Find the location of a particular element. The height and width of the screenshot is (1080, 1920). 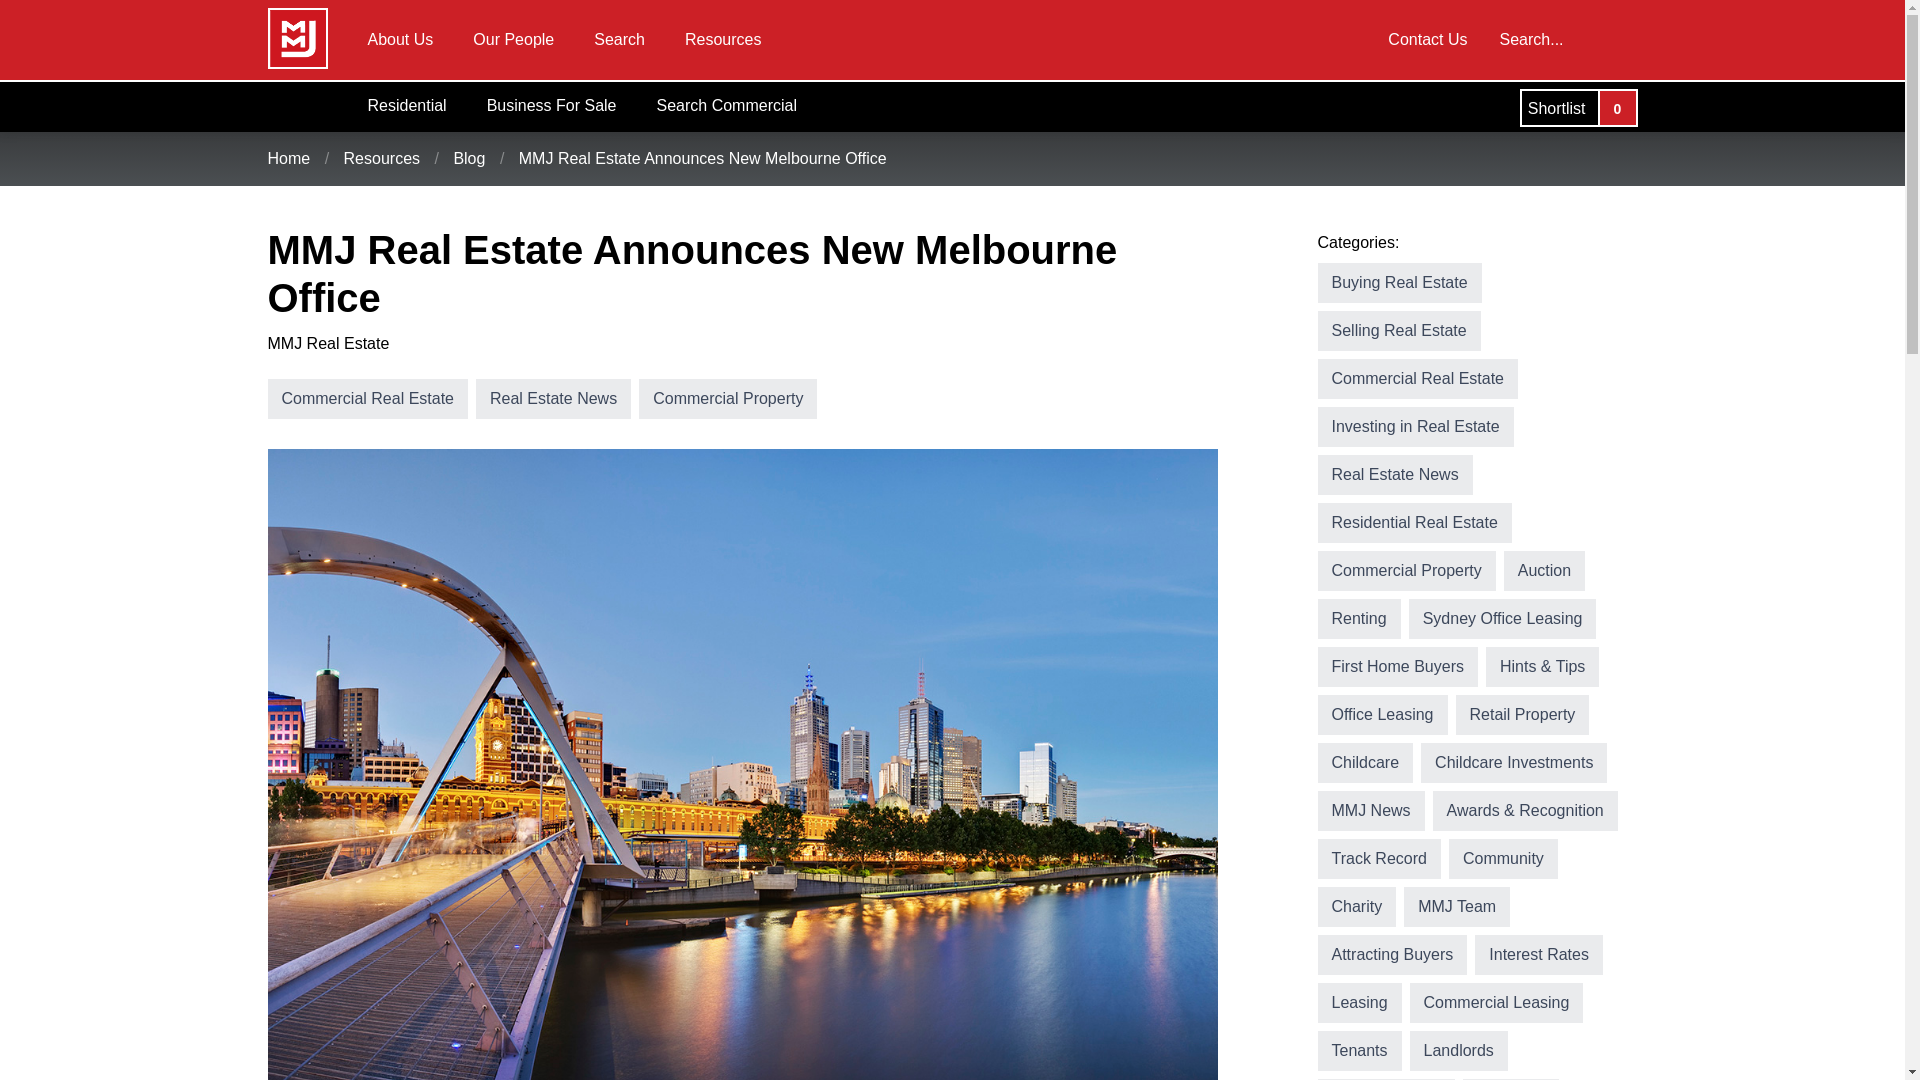

About Us is located at coordinates (400, 40).